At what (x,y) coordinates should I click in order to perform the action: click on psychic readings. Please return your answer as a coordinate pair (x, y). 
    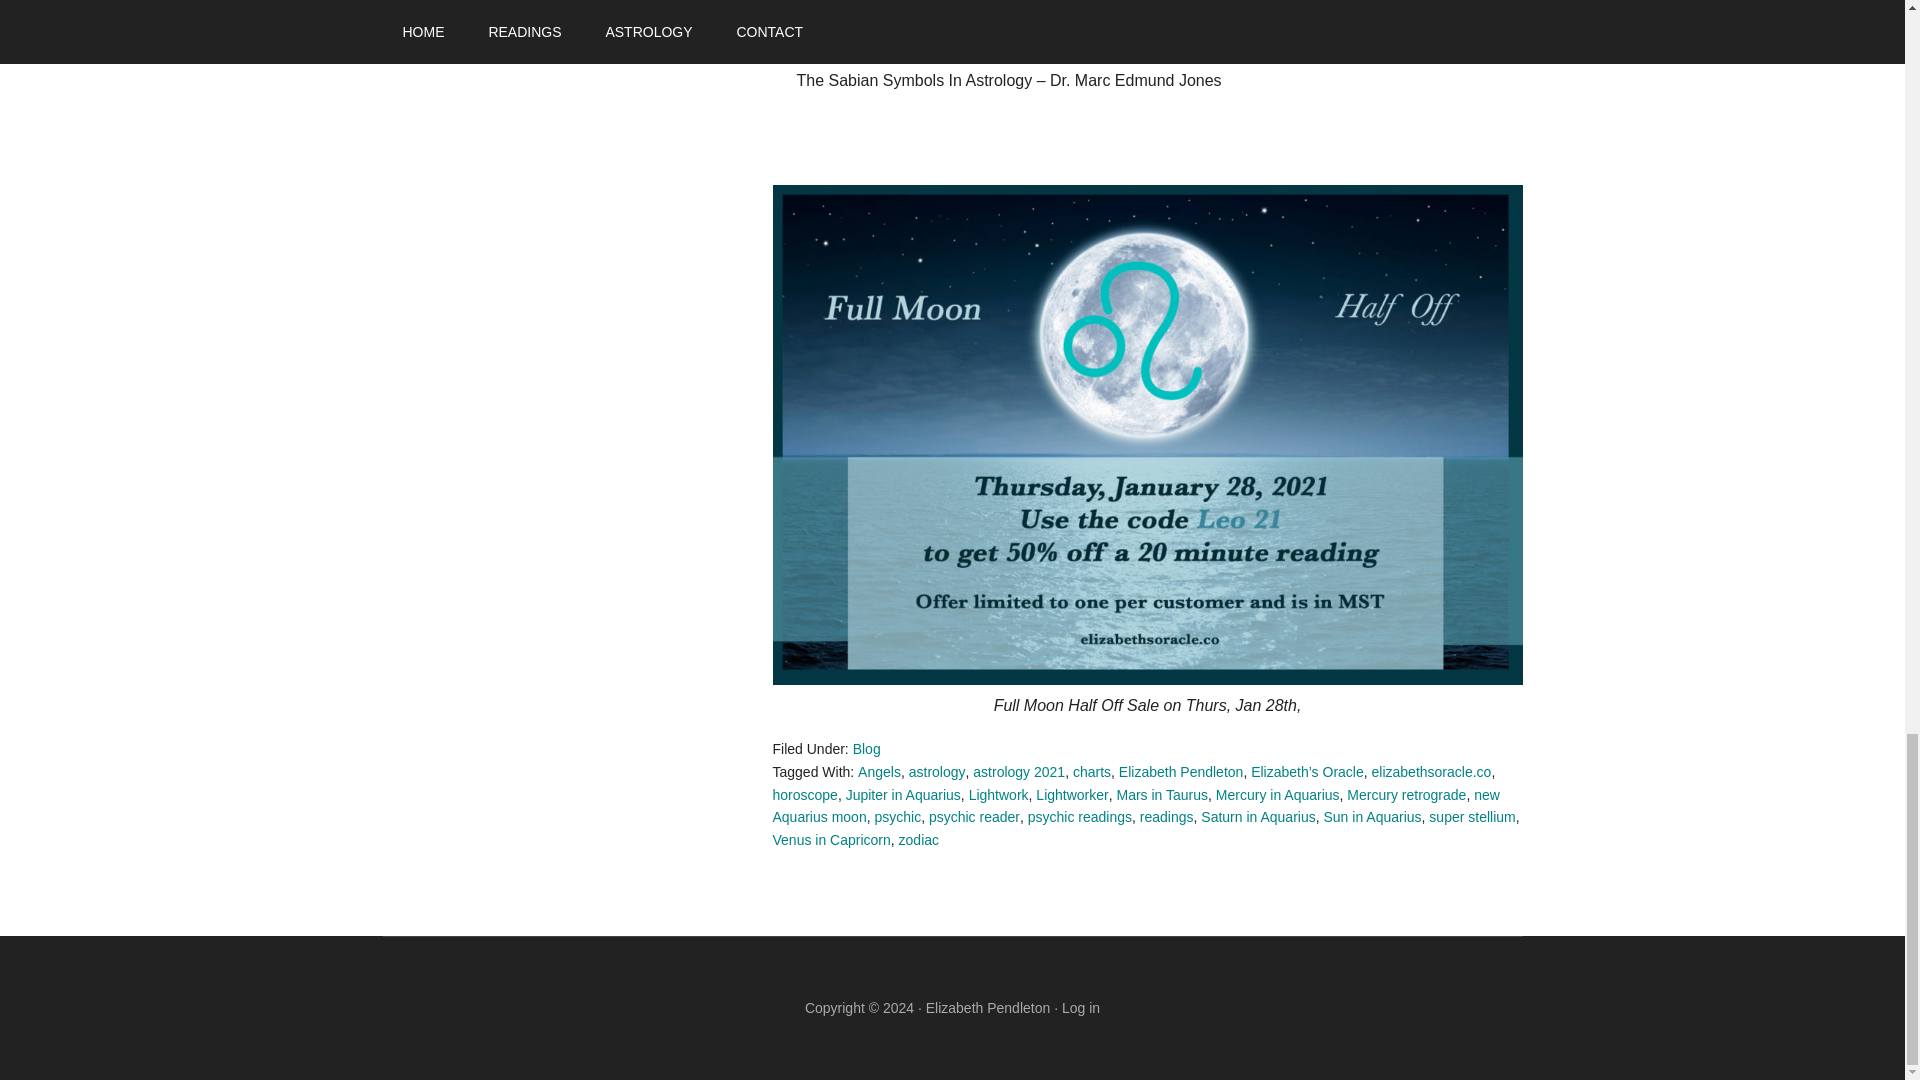
    Looking at the image, I should click on (1080, 816).